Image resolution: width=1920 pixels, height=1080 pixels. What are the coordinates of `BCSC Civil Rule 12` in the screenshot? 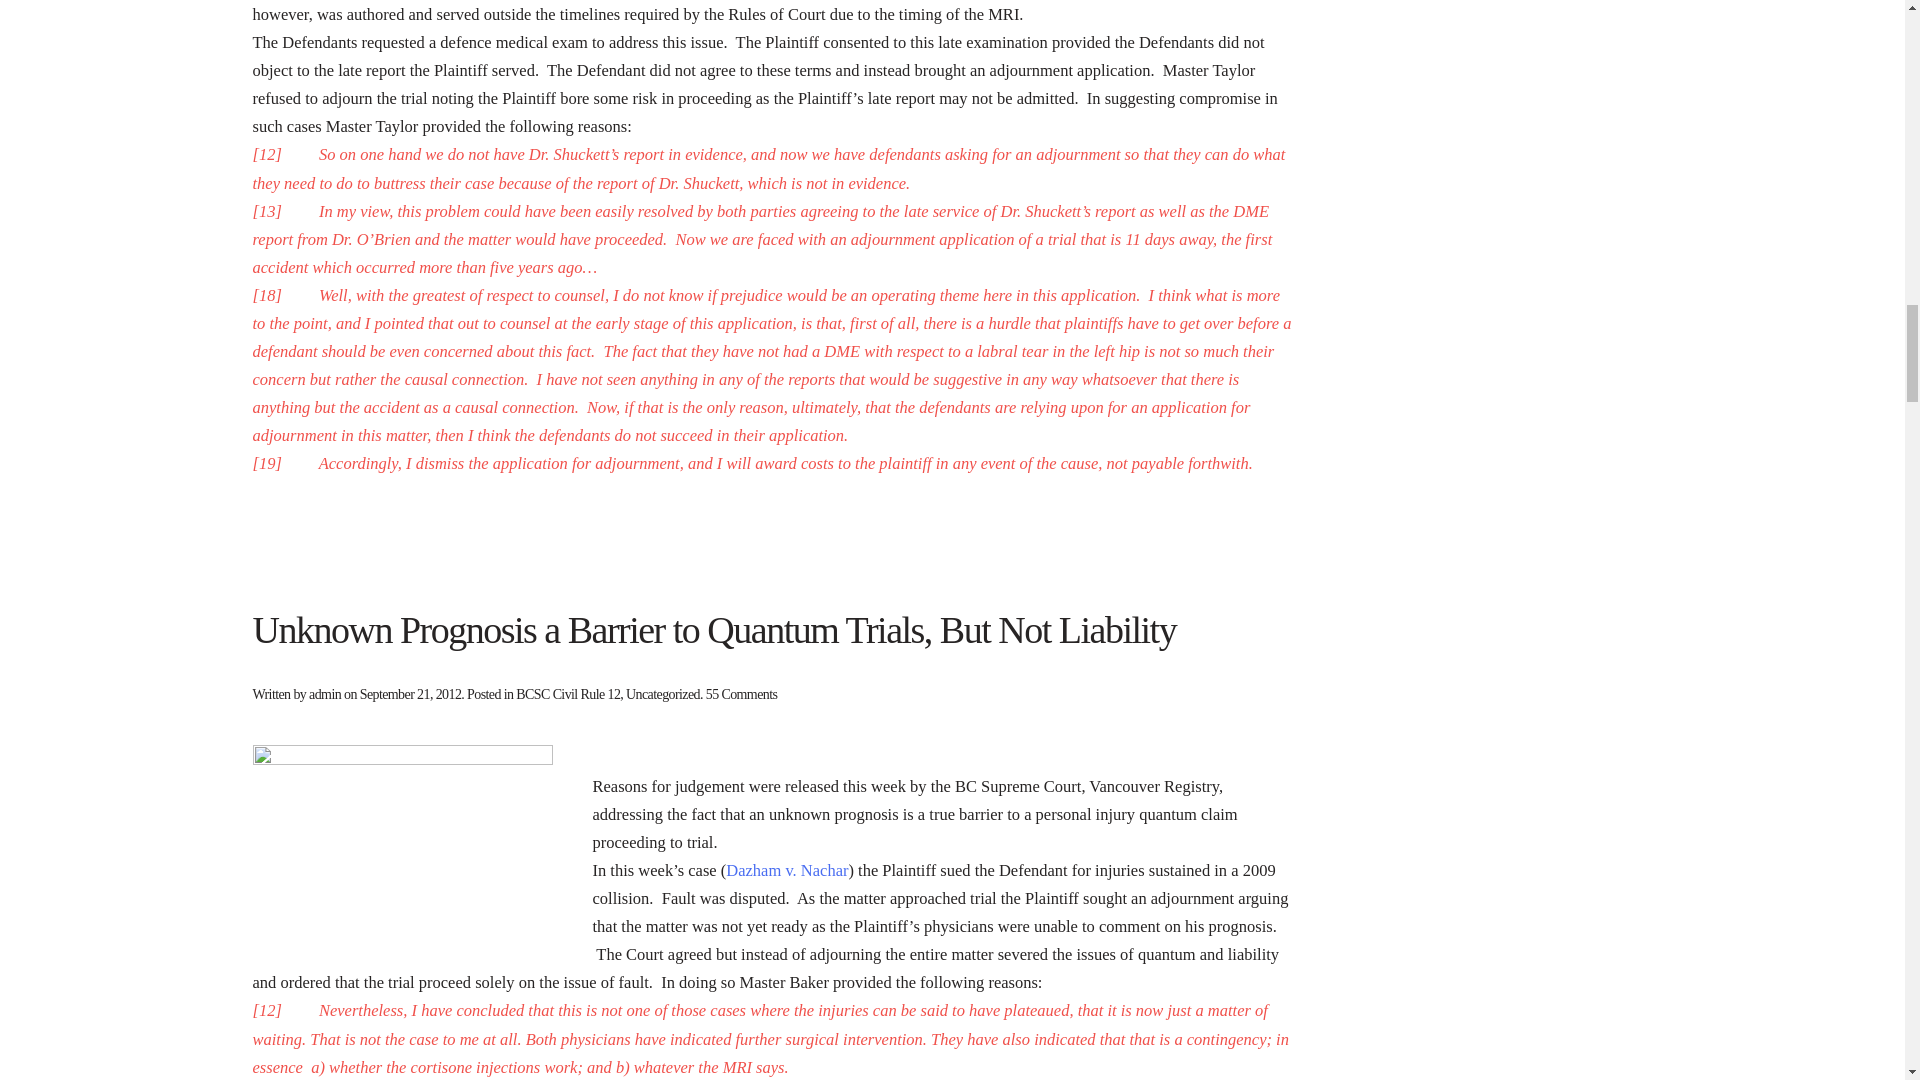 It's located at (568, 694).